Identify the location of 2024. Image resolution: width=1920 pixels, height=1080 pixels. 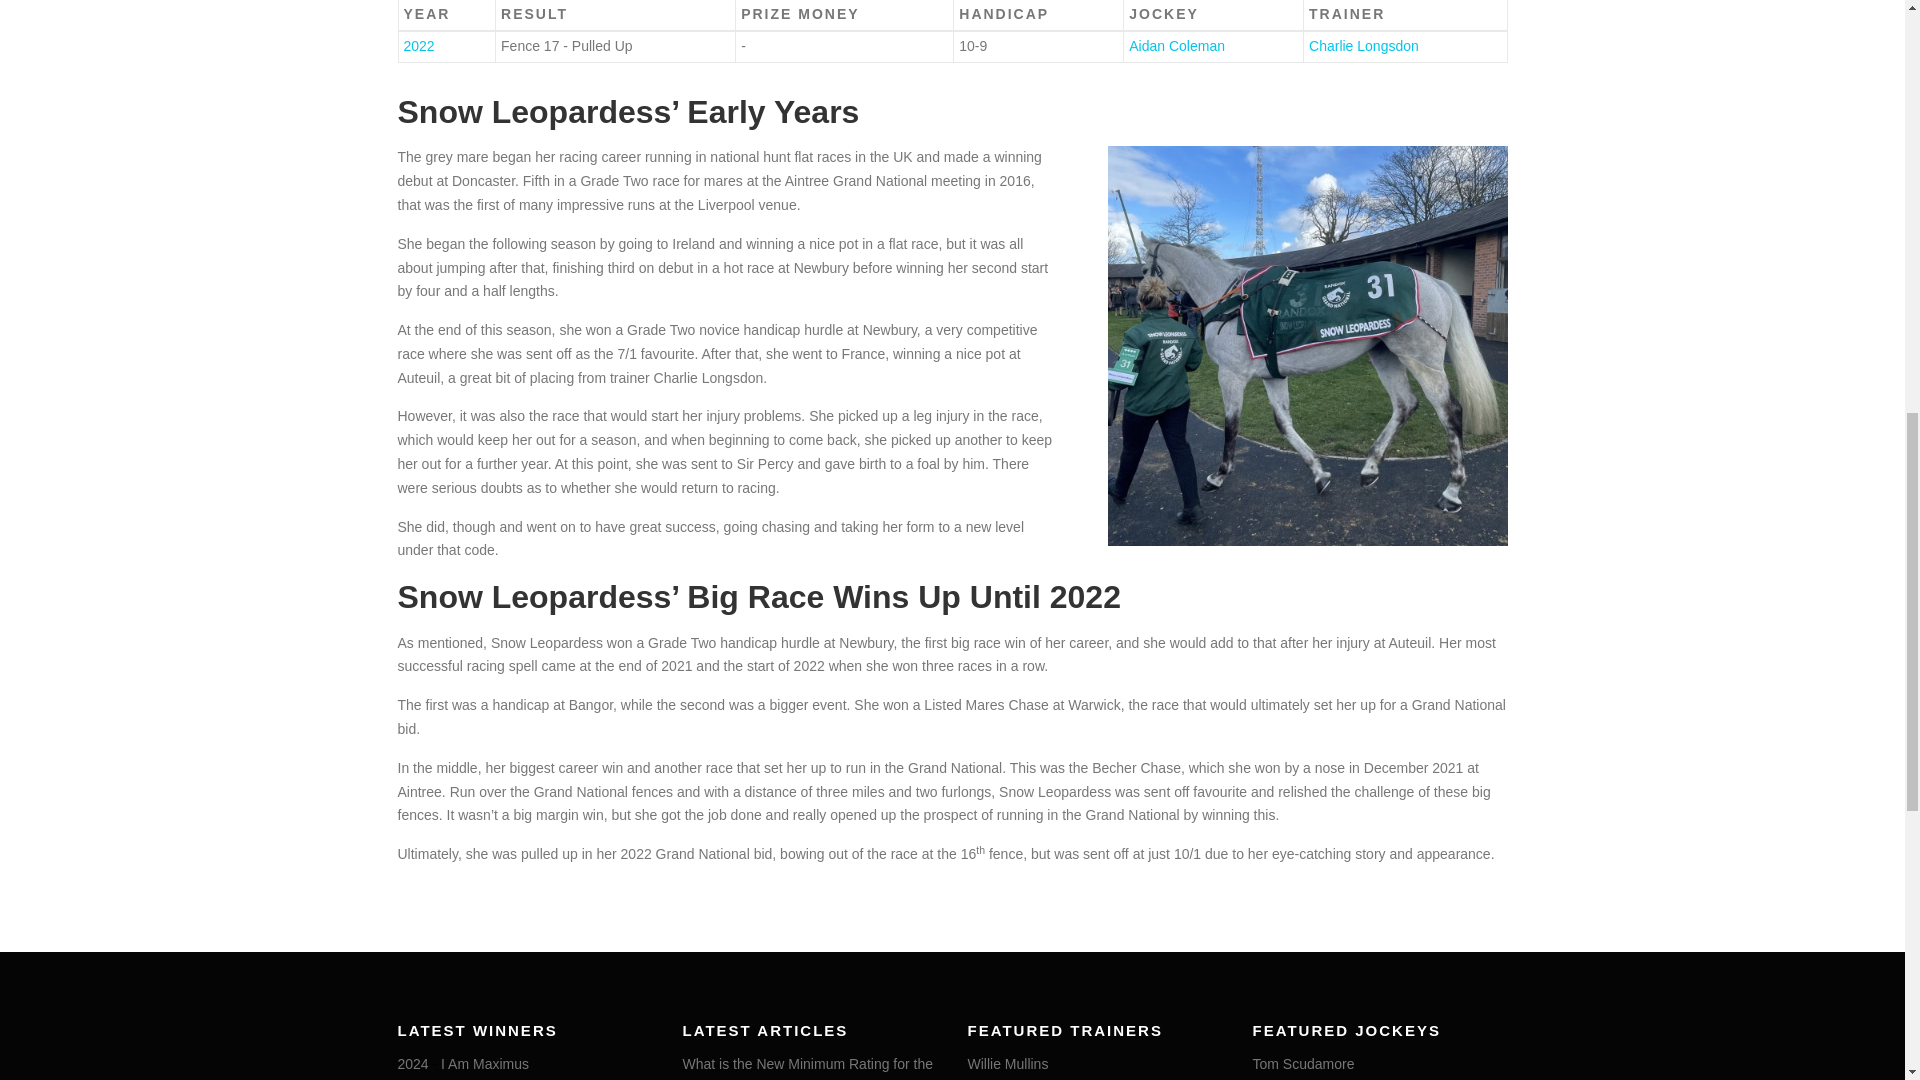
(412, 1064).